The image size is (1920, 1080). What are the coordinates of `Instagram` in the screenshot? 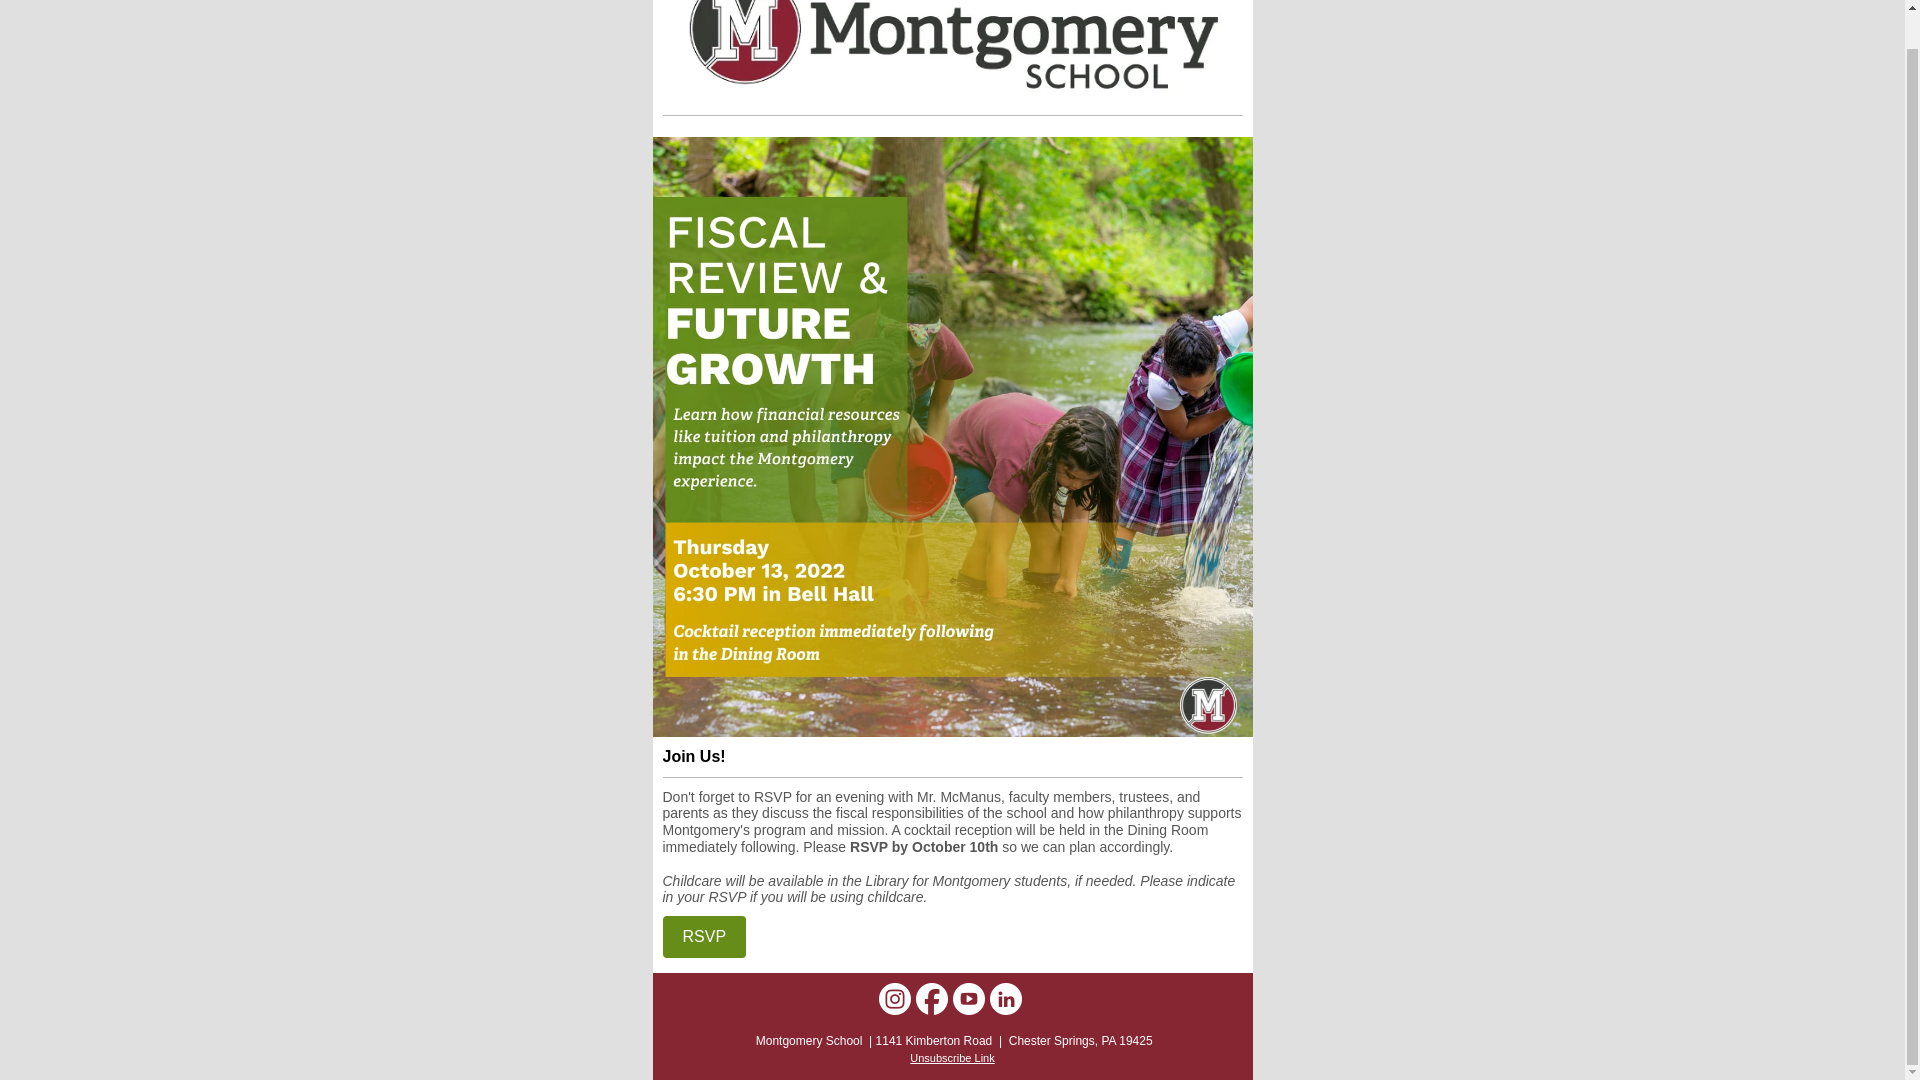 It's located at (894, 998).